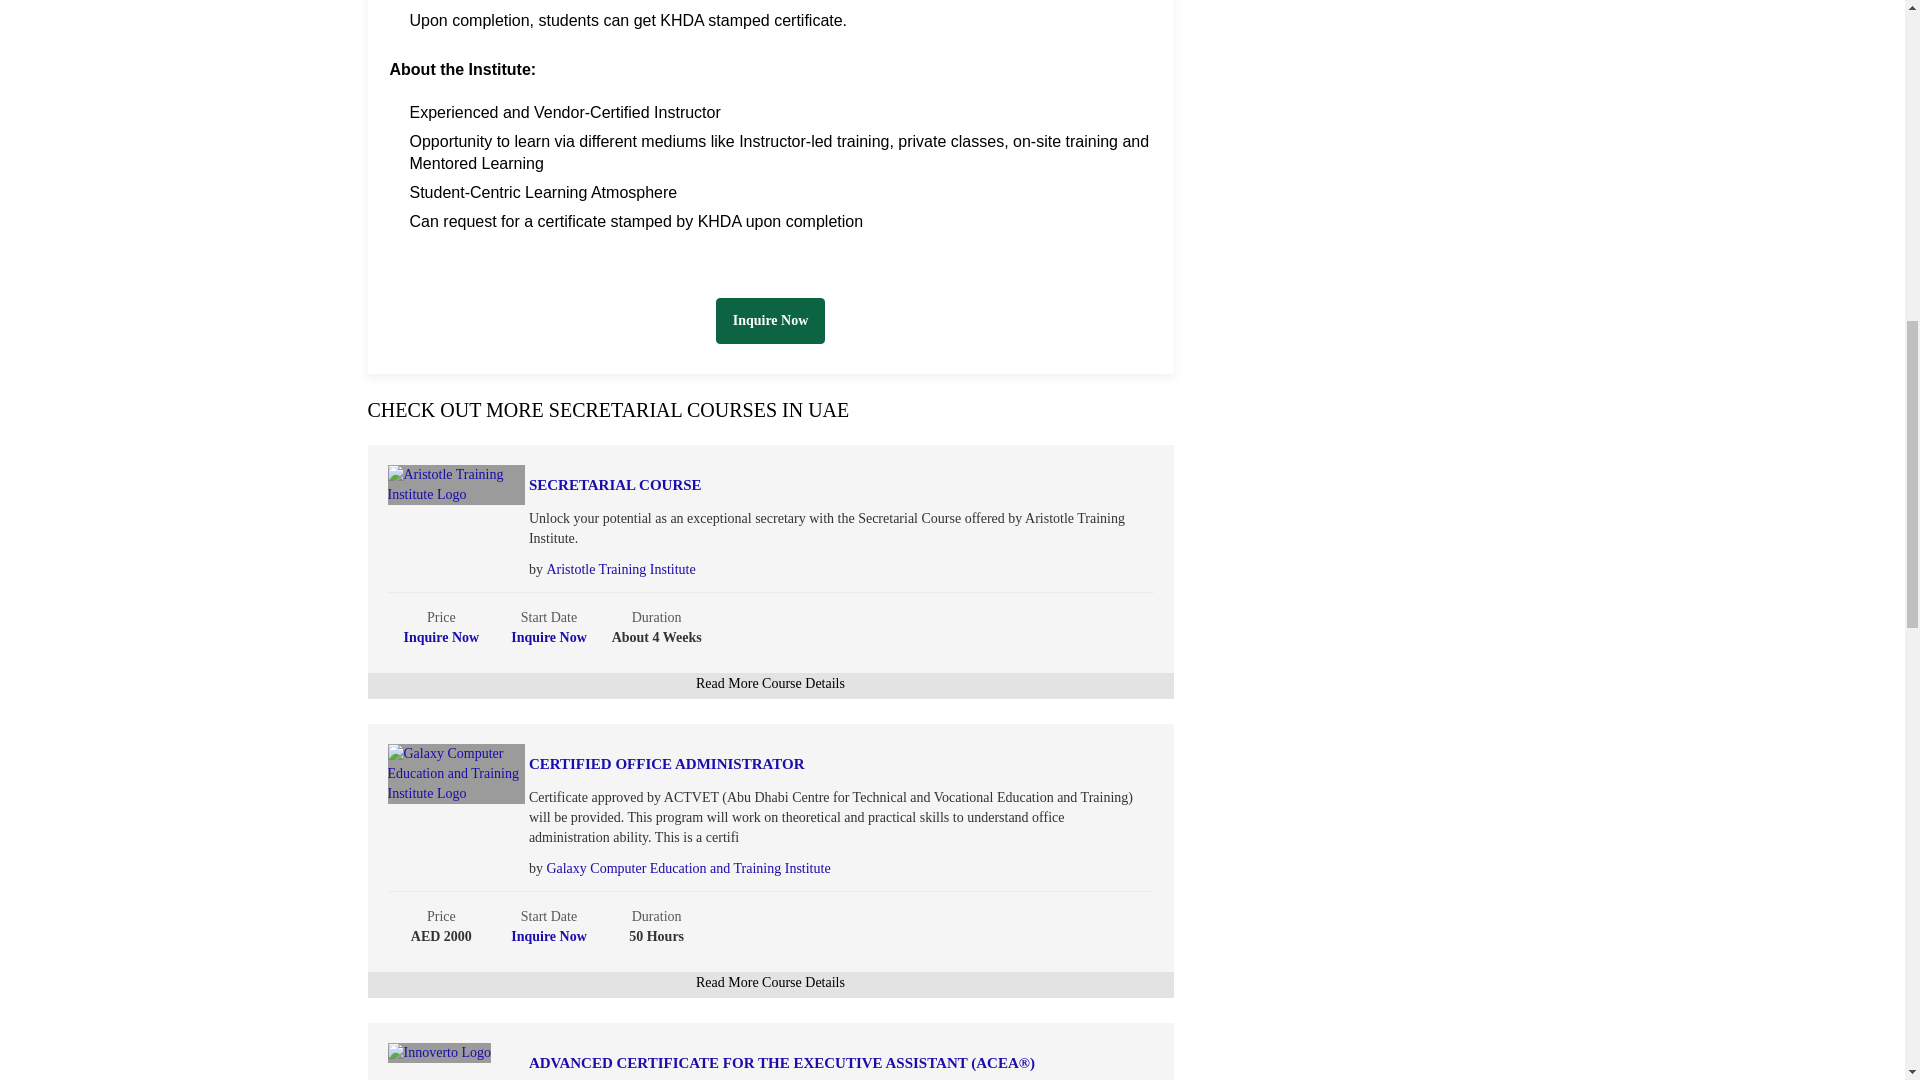 The height and width of the screenshot is (1080, 1920). I want to click on Inquire Now, so click(548, 636).